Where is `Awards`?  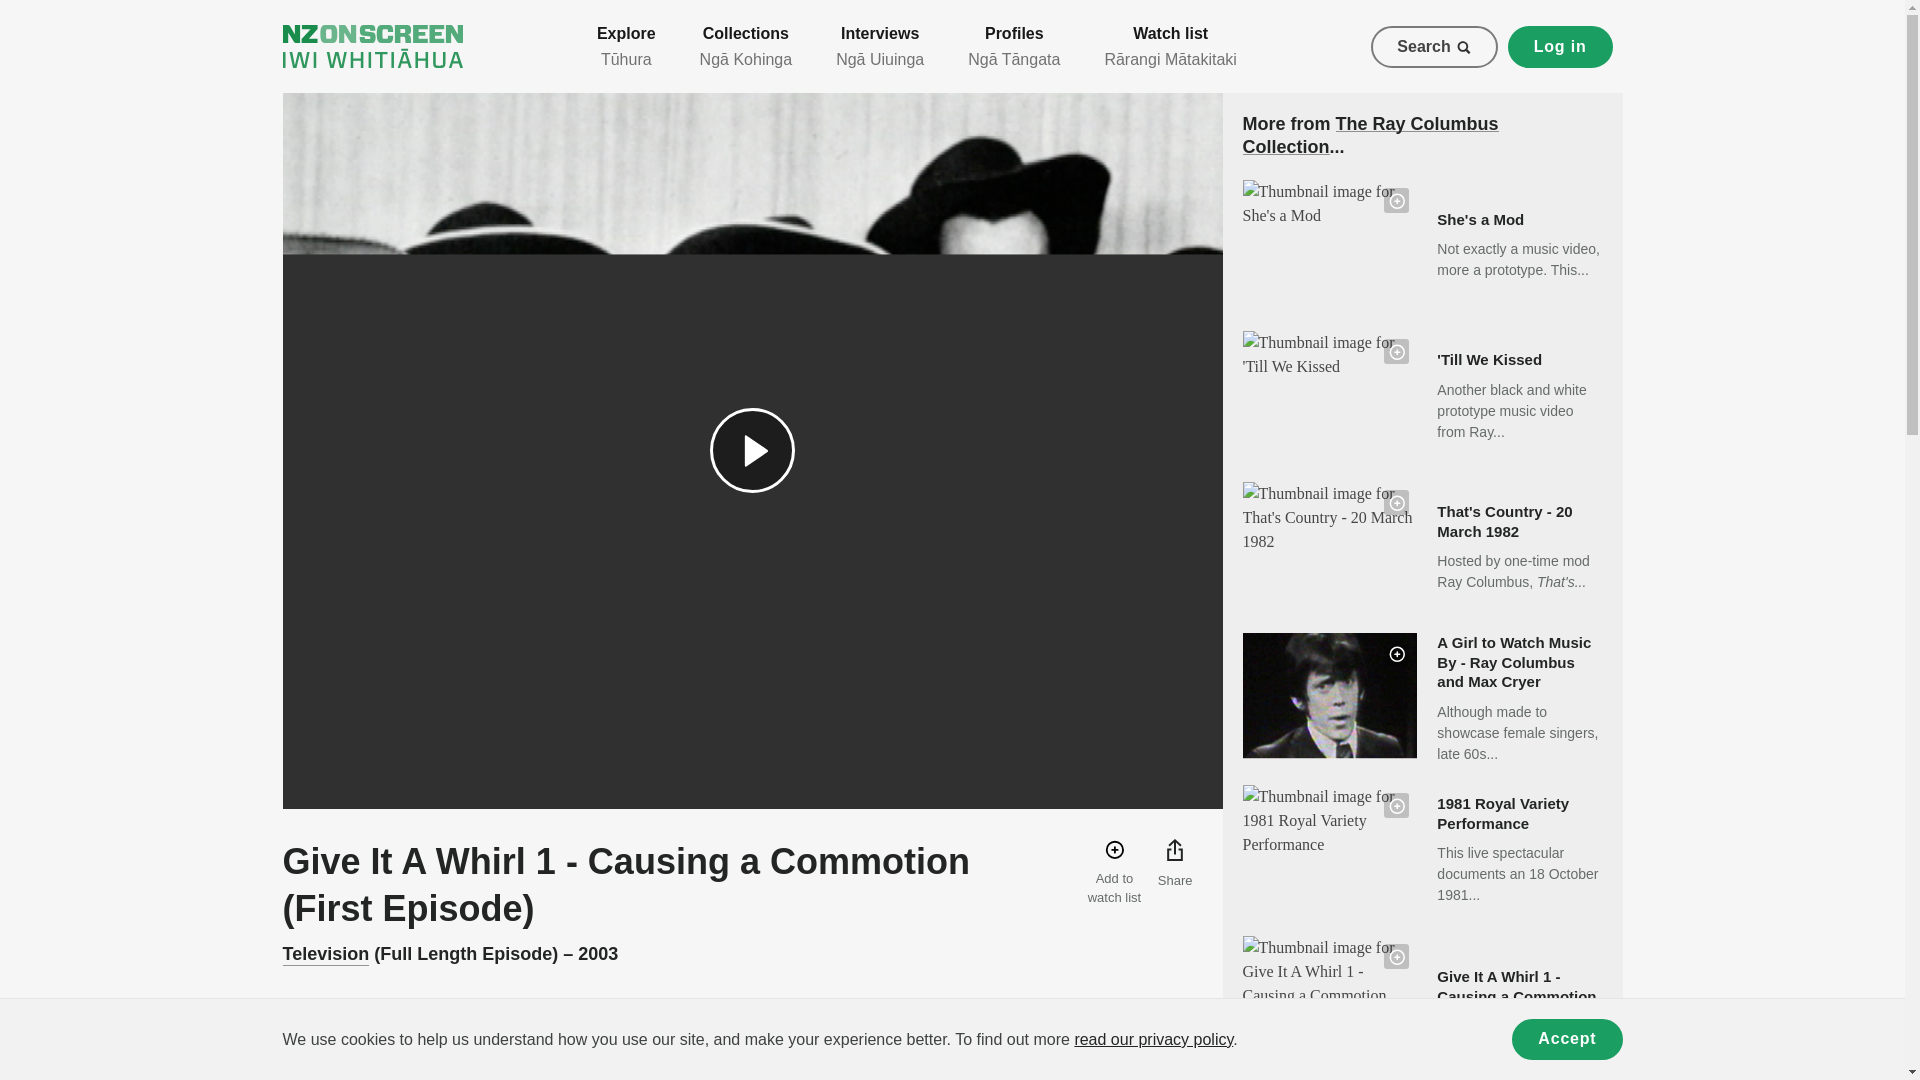 Awards is located at coordinates (666, 1032).